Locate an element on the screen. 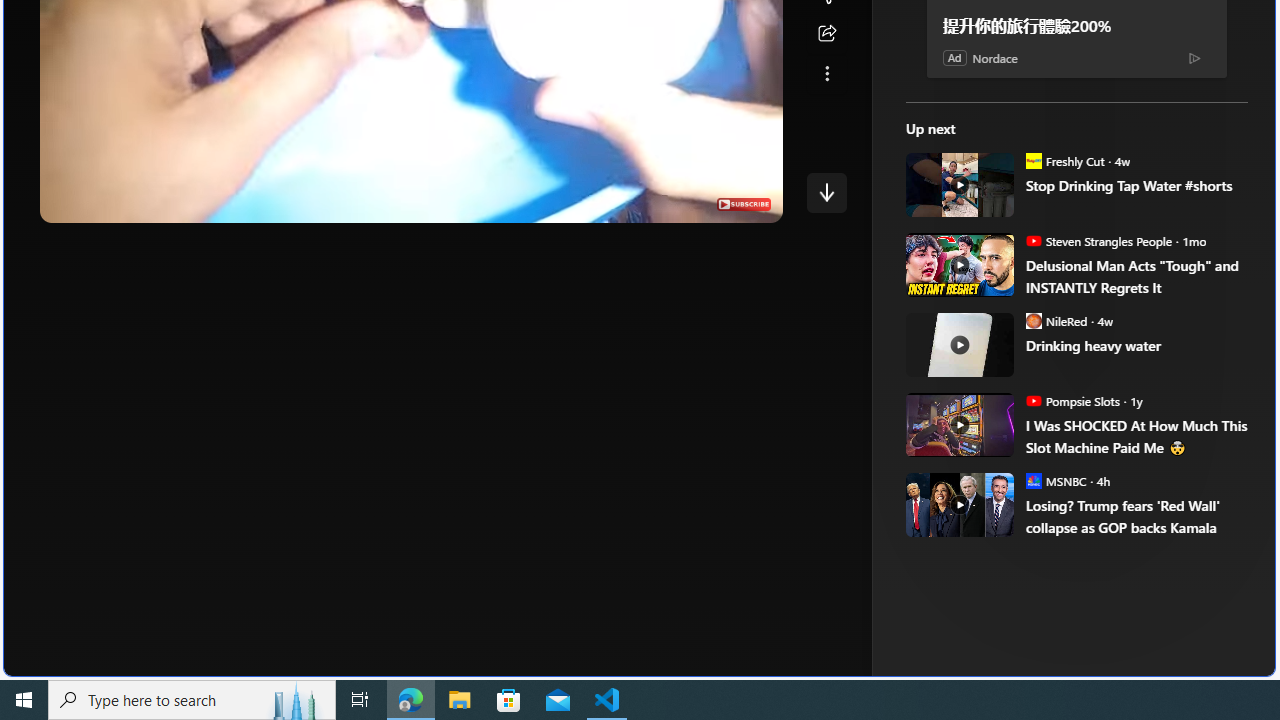  Ad is located at coordinates (954, 57).